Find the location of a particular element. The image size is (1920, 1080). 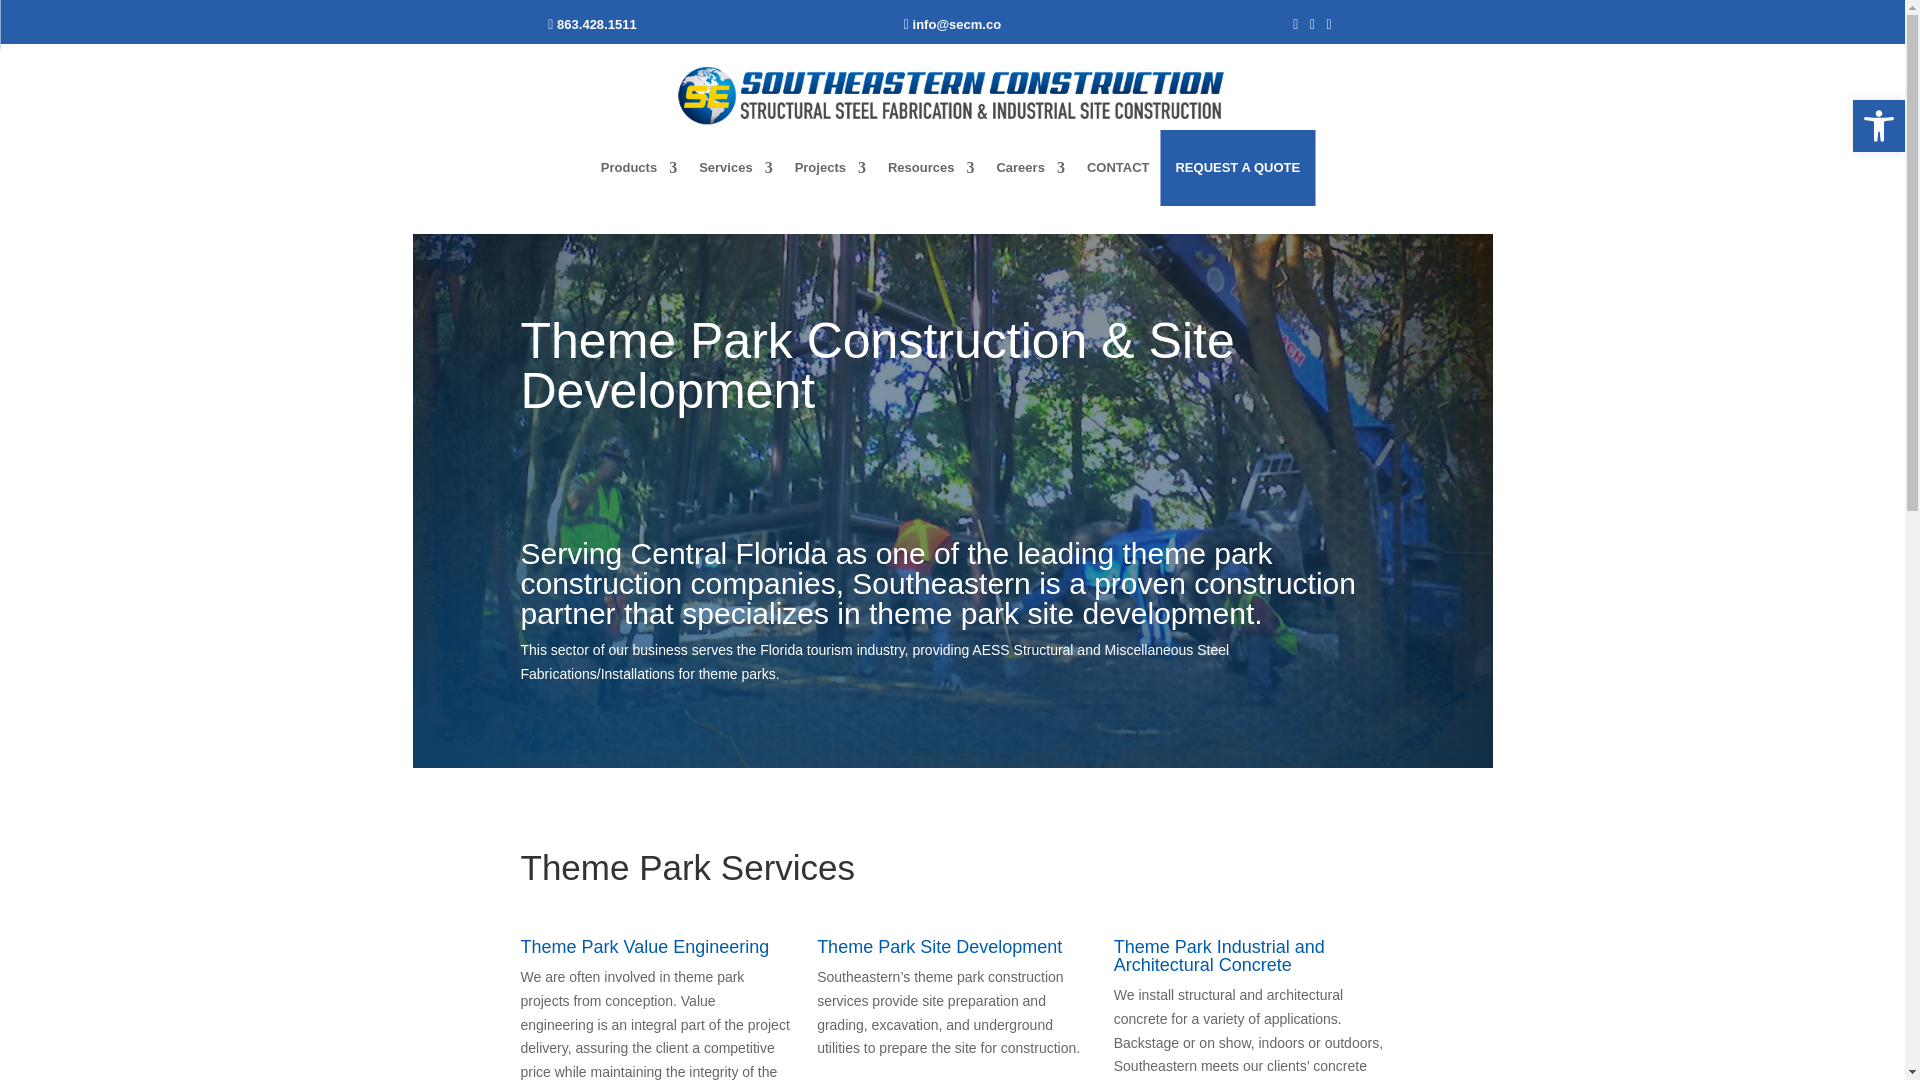

Projects is located at coordinates (830, 168).